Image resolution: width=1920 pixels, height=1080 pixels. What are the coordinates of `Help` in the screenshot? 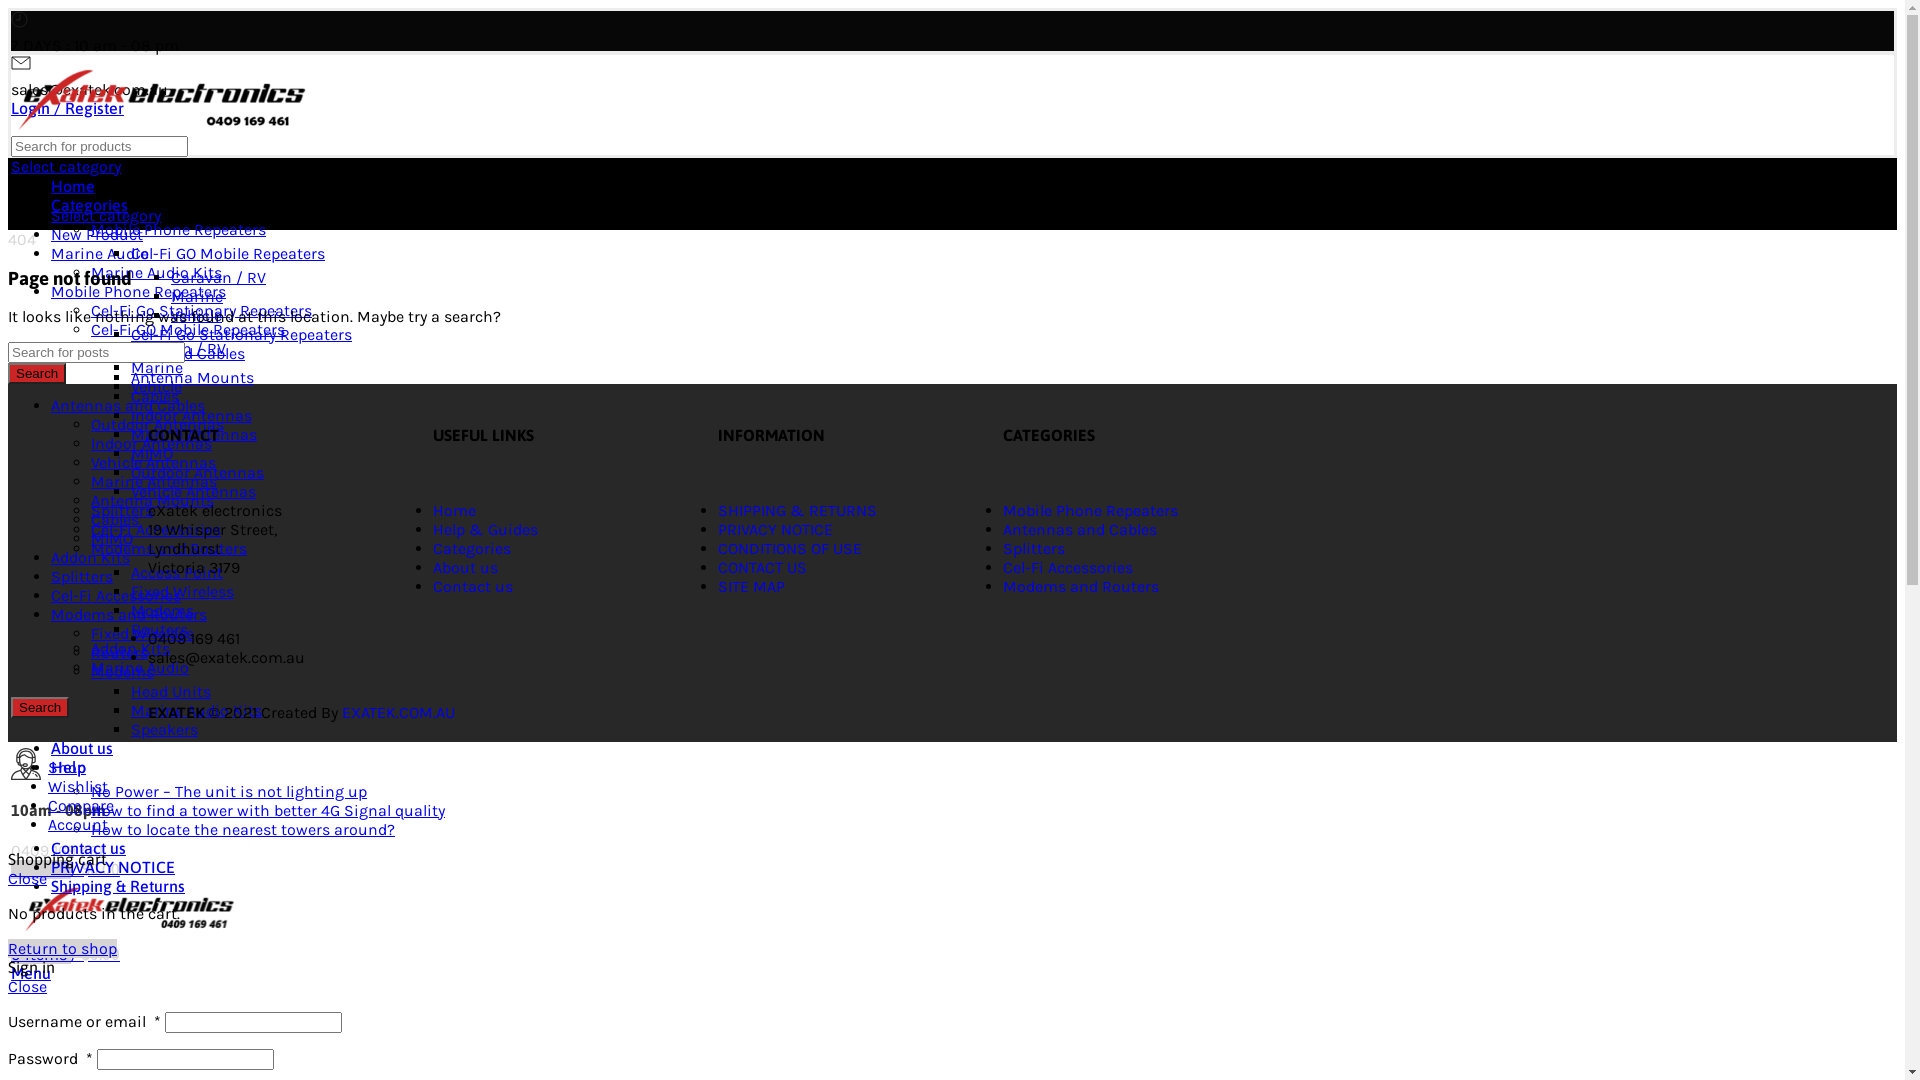 It's located at (68, 767).